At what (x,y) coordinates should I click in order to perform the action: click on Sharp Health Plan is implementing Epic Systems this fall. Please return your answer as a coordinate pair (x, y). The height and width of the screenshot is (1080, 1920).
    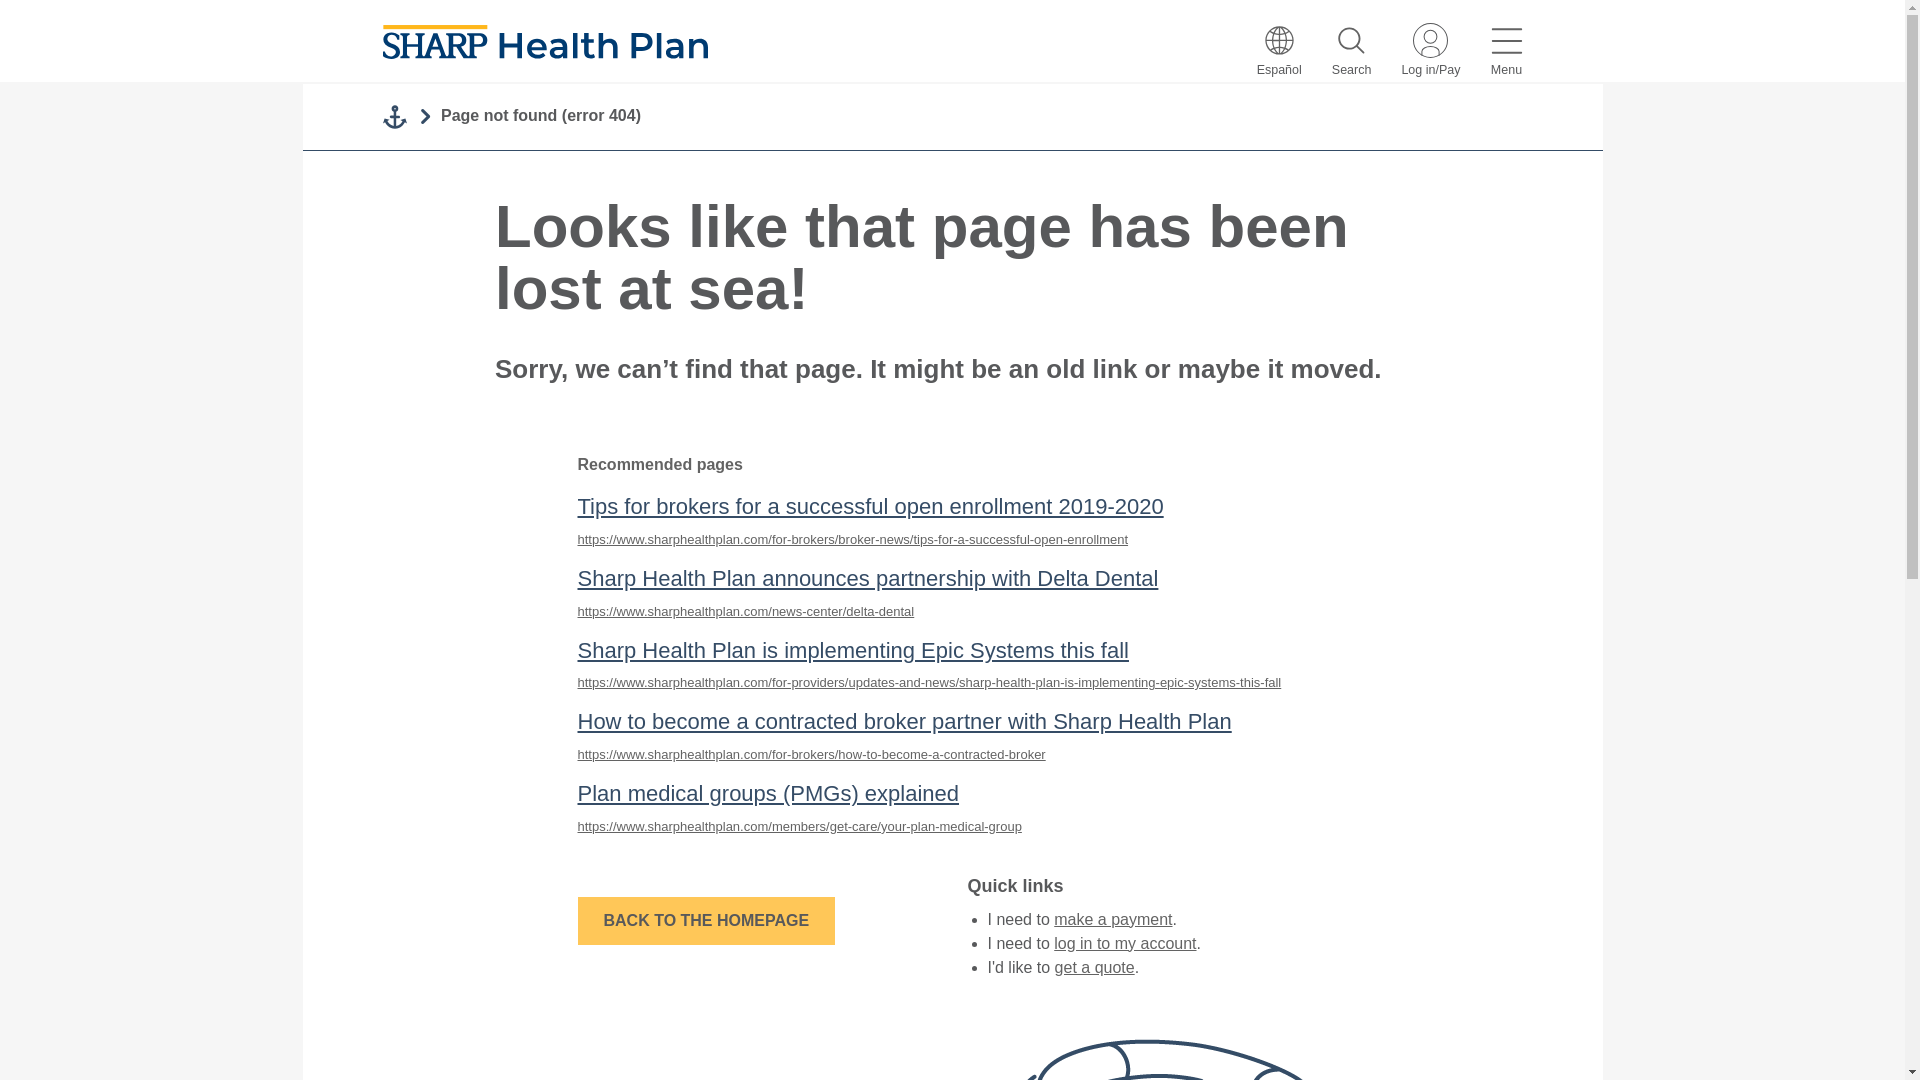
    Looking at the image, I should click on (852, 650).